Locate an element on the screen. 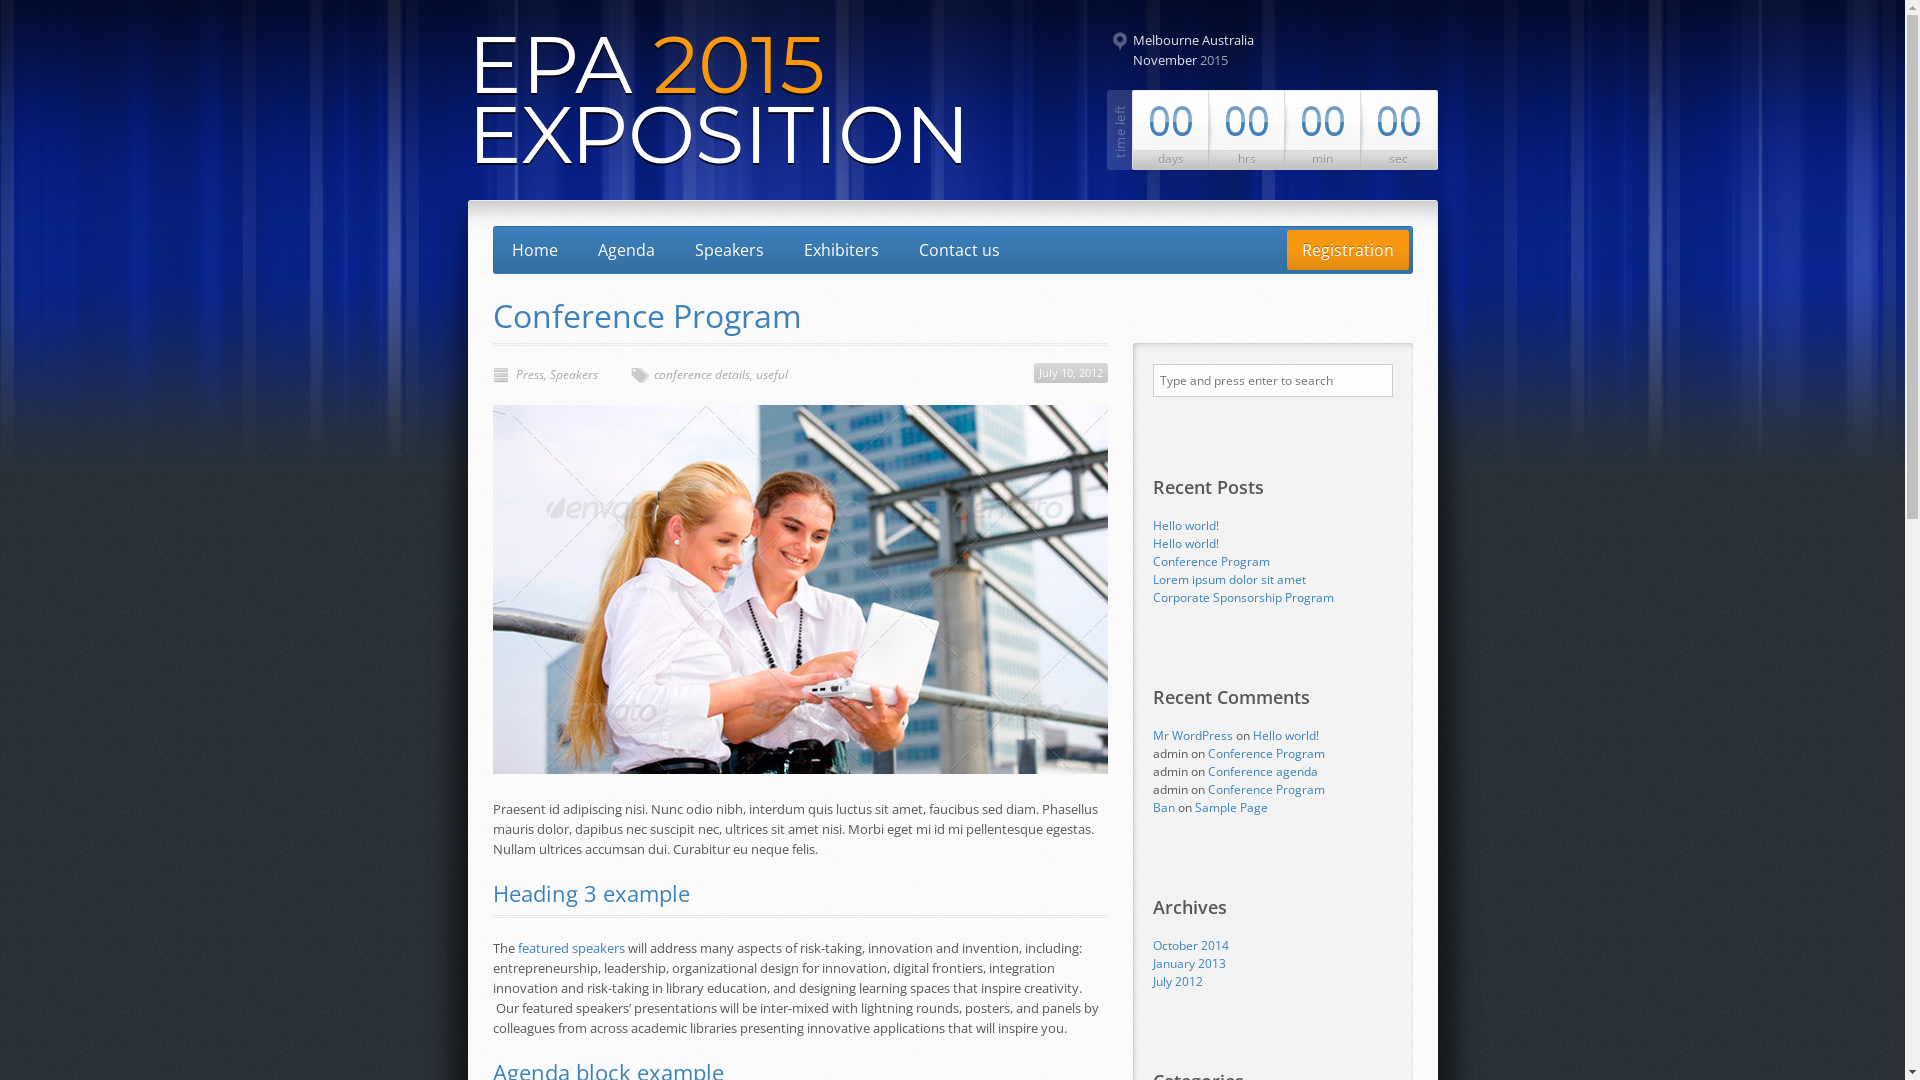 The height and width of the screenshot is (1080, 1920). Conference Program is located at coordinates (1266, 790).